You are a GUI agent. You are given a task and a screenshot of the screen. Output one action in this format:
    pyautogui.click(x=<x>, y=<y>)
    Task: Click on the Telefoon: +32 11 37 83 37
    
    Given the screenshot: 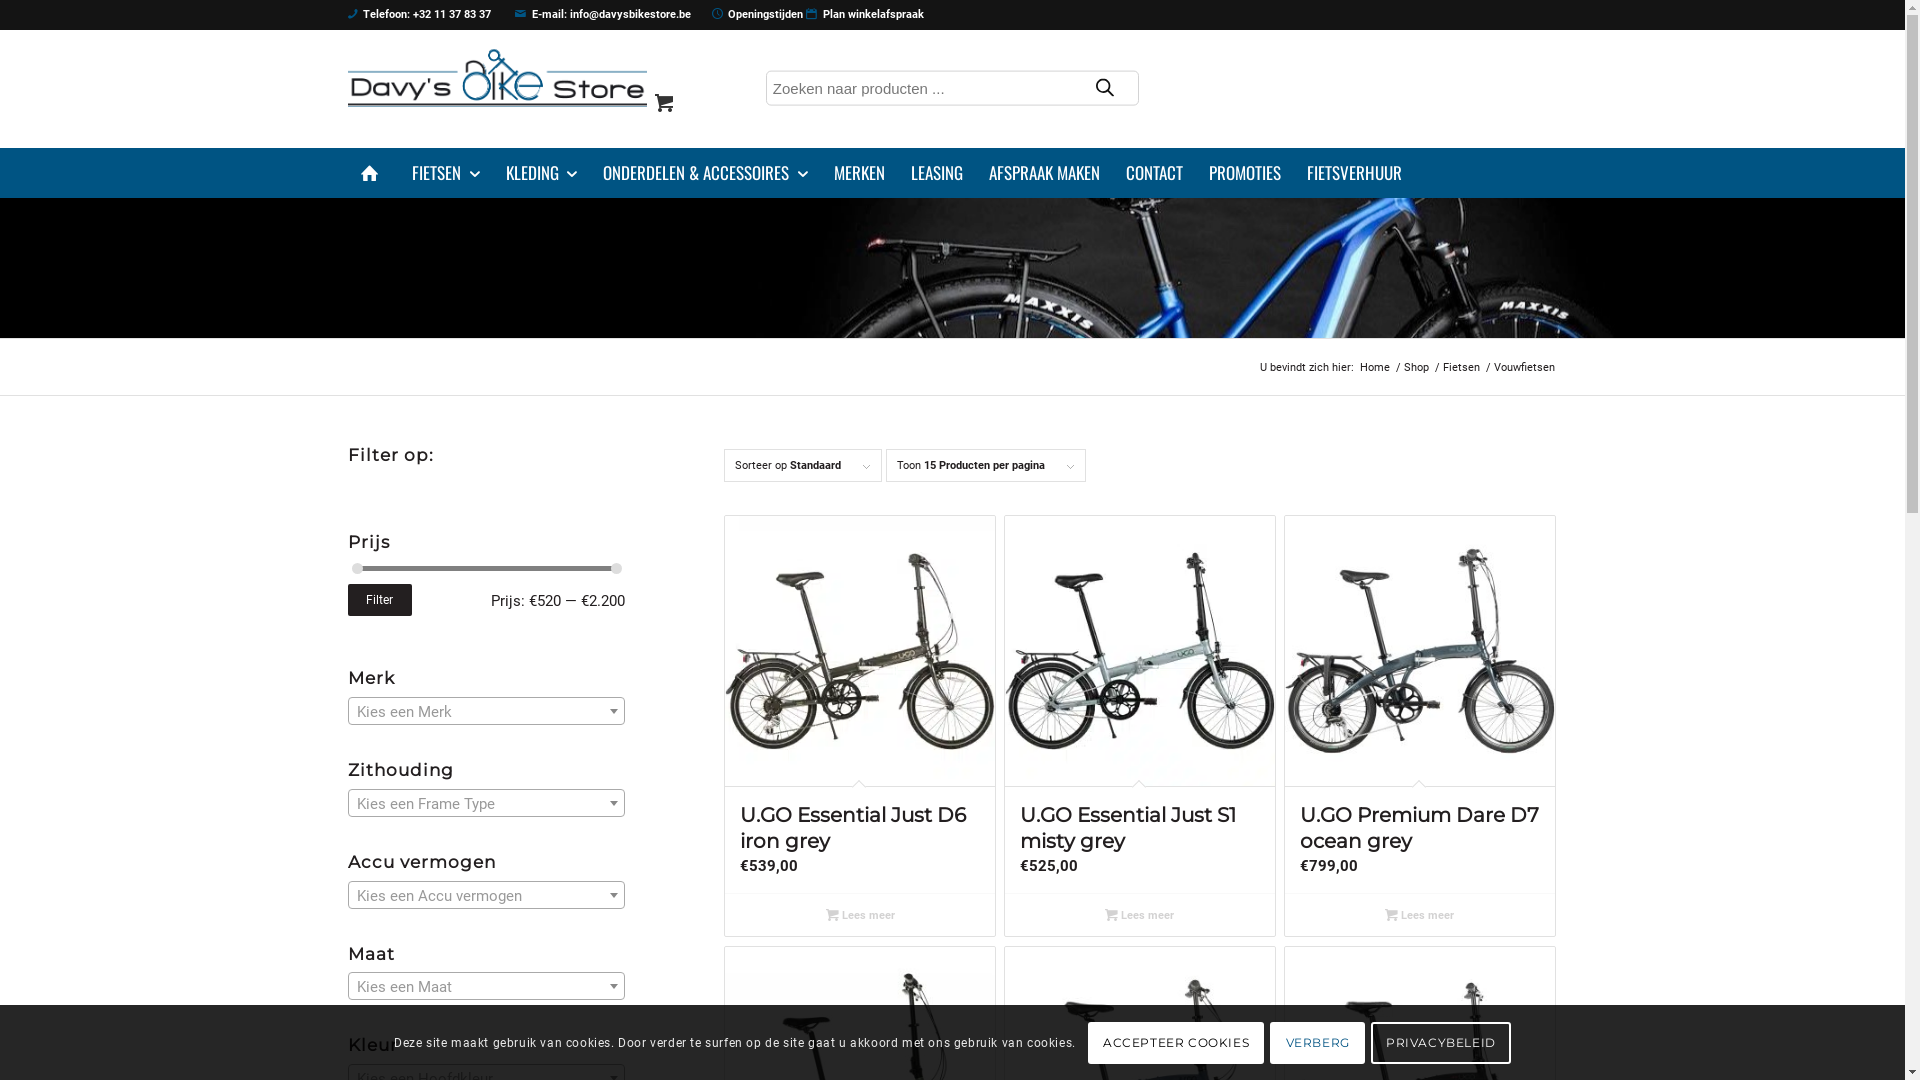 What is the action you would take?
    pyautogui.click(x=420, y=15)
    